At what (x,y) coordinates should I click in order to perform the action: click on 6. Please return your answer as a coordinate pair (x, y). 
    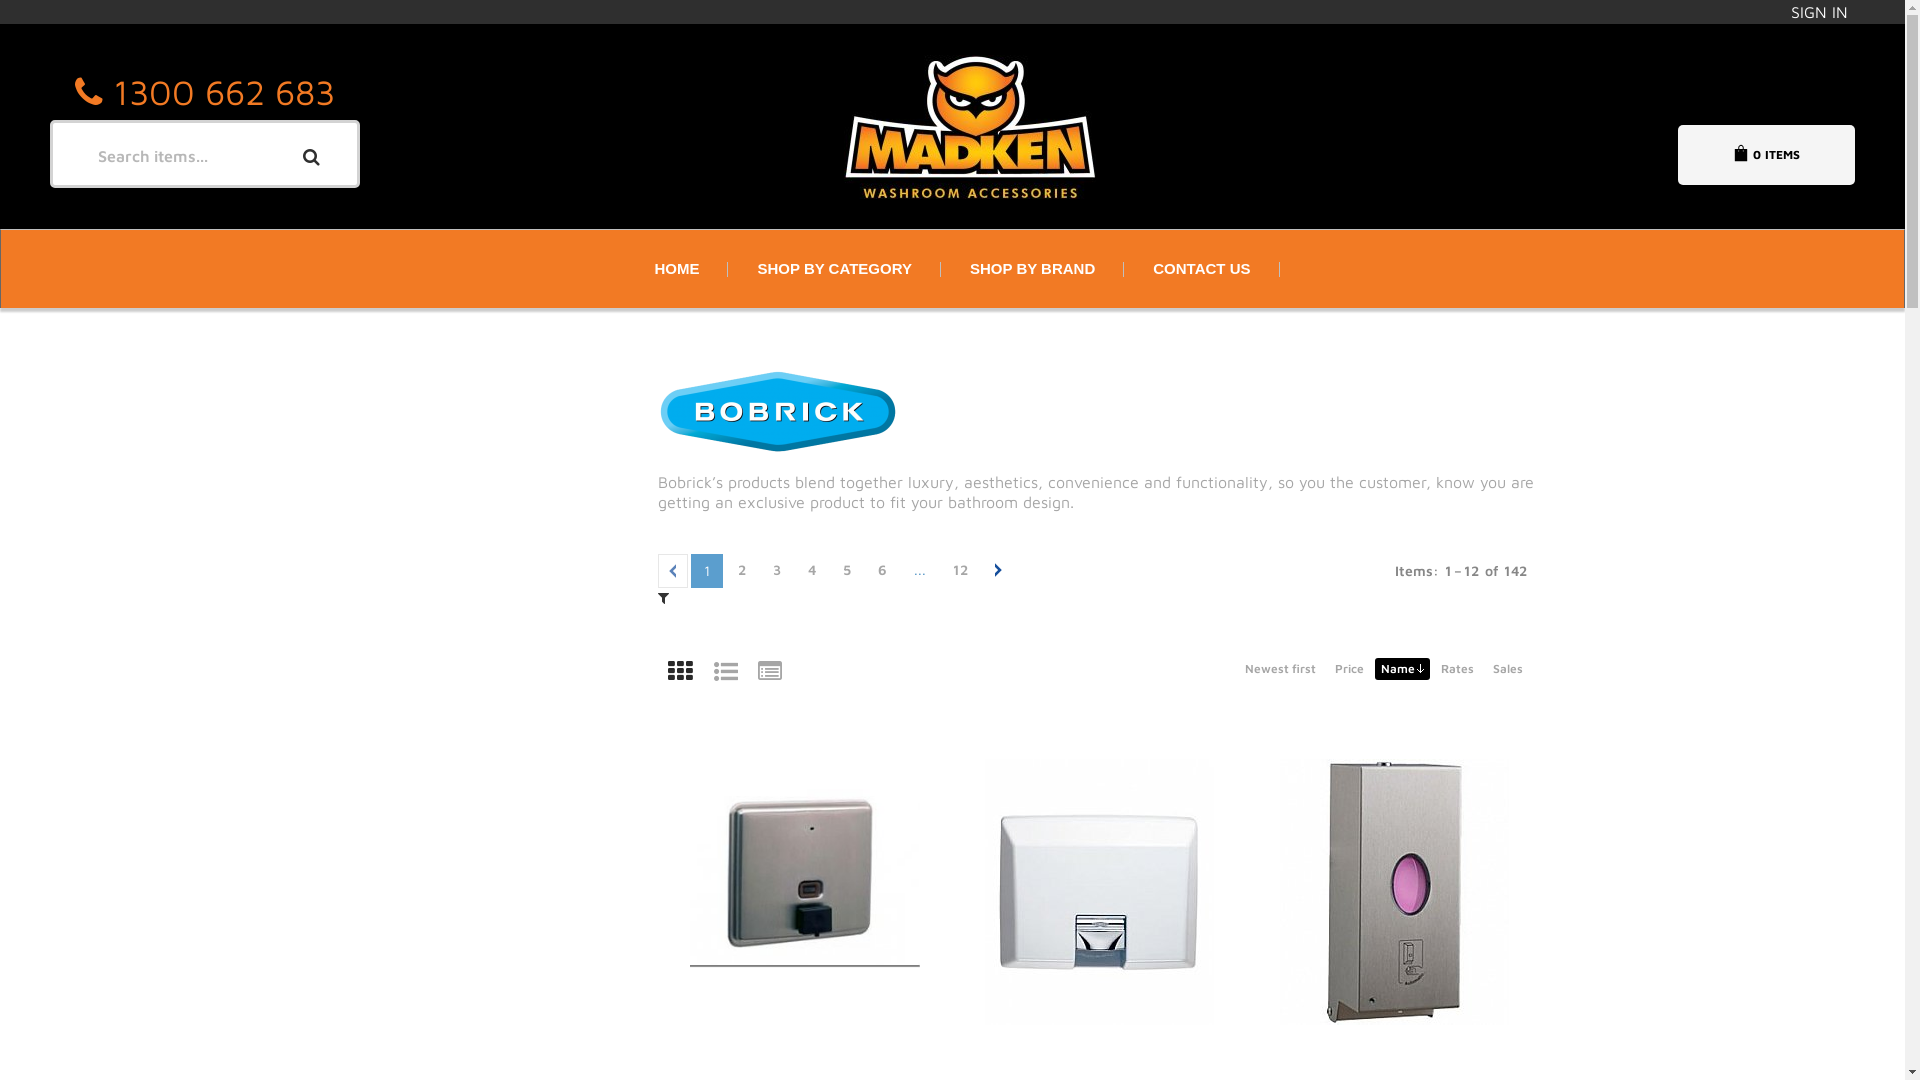
    Looking at the image, I should click on (882, 570).